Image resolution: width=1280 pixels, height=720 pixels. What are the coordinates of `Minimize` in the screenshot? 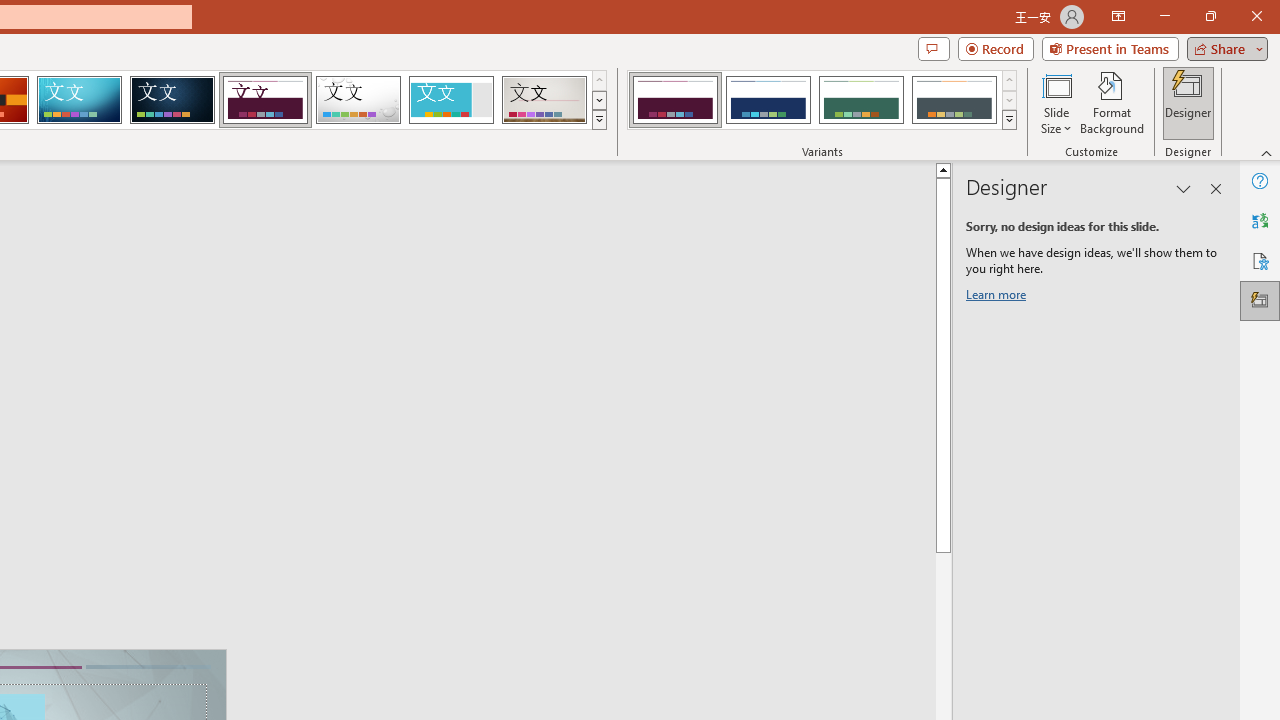 It's located at (1164, 16).